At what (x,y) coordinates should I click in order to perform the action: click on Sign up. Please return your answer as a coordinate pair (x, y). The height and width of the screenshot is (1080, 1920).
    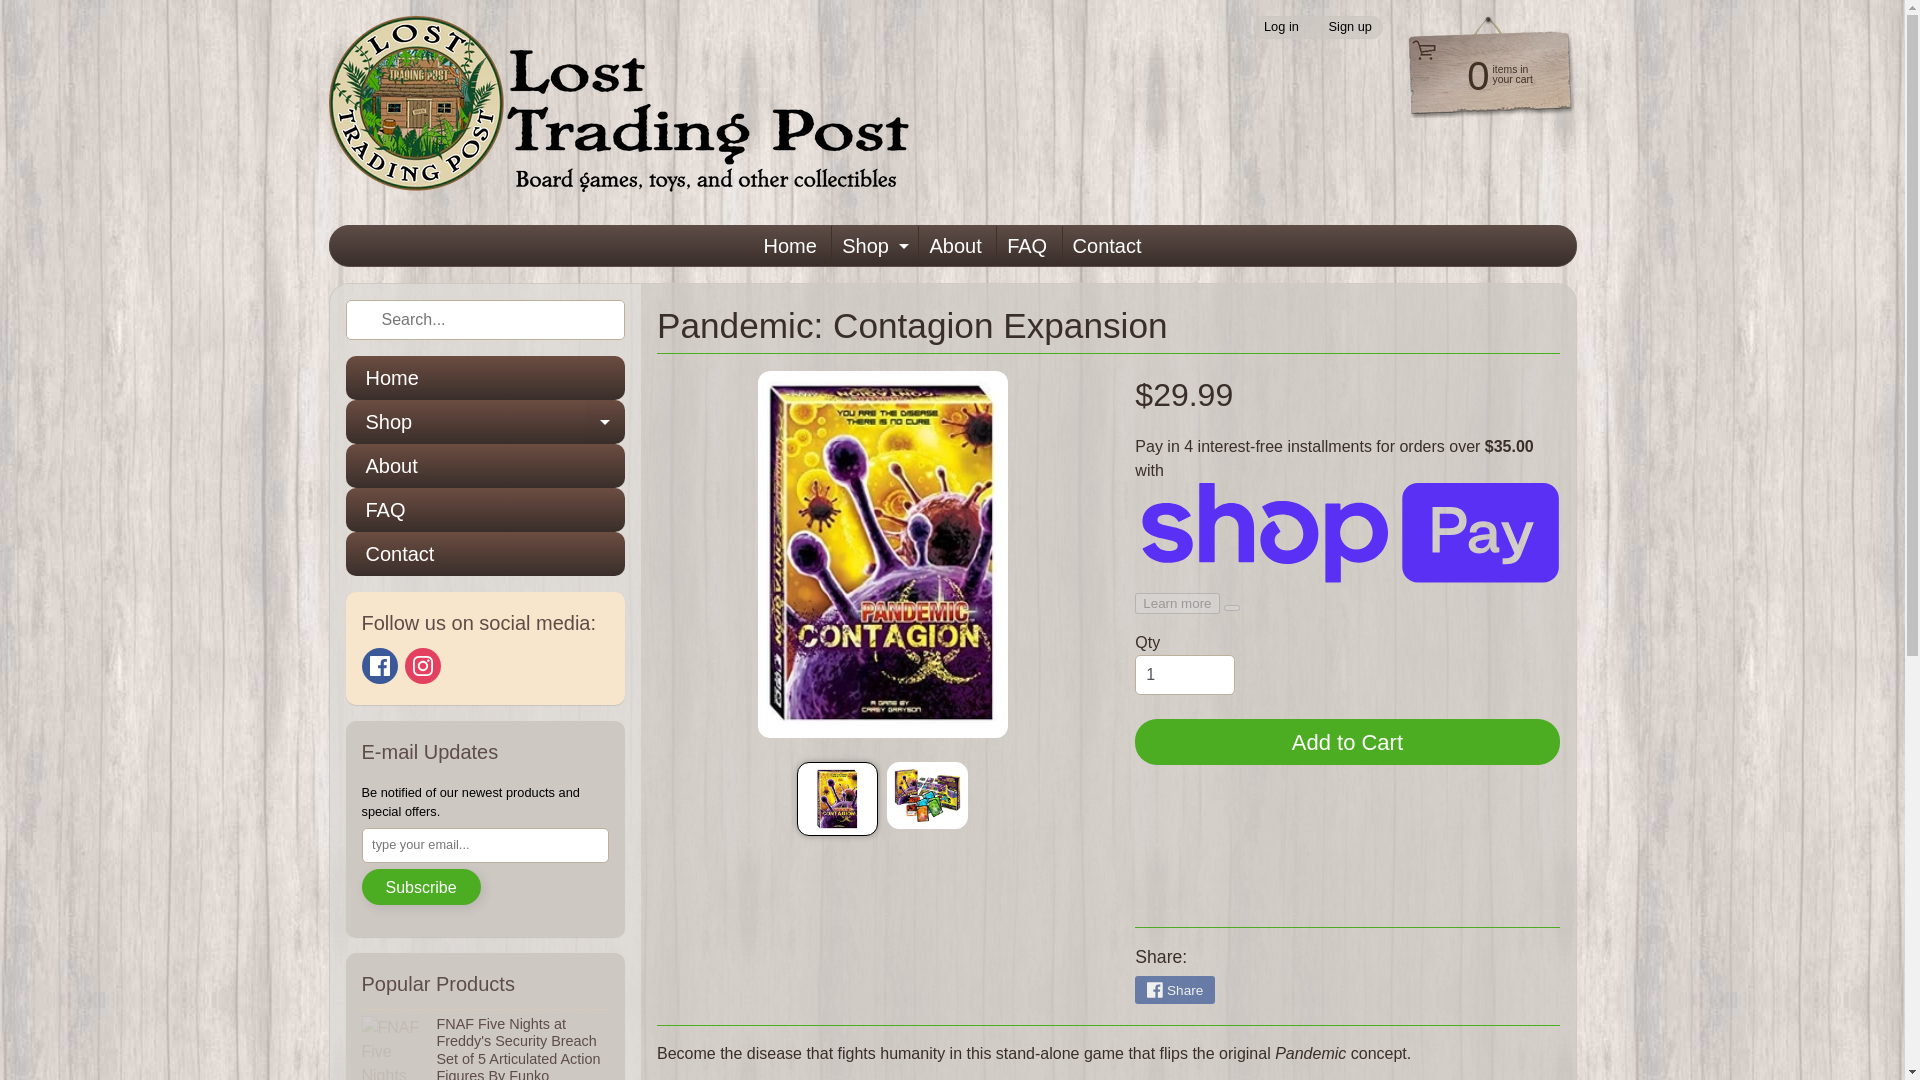
    Looking at the image, I should click on (872, 245).